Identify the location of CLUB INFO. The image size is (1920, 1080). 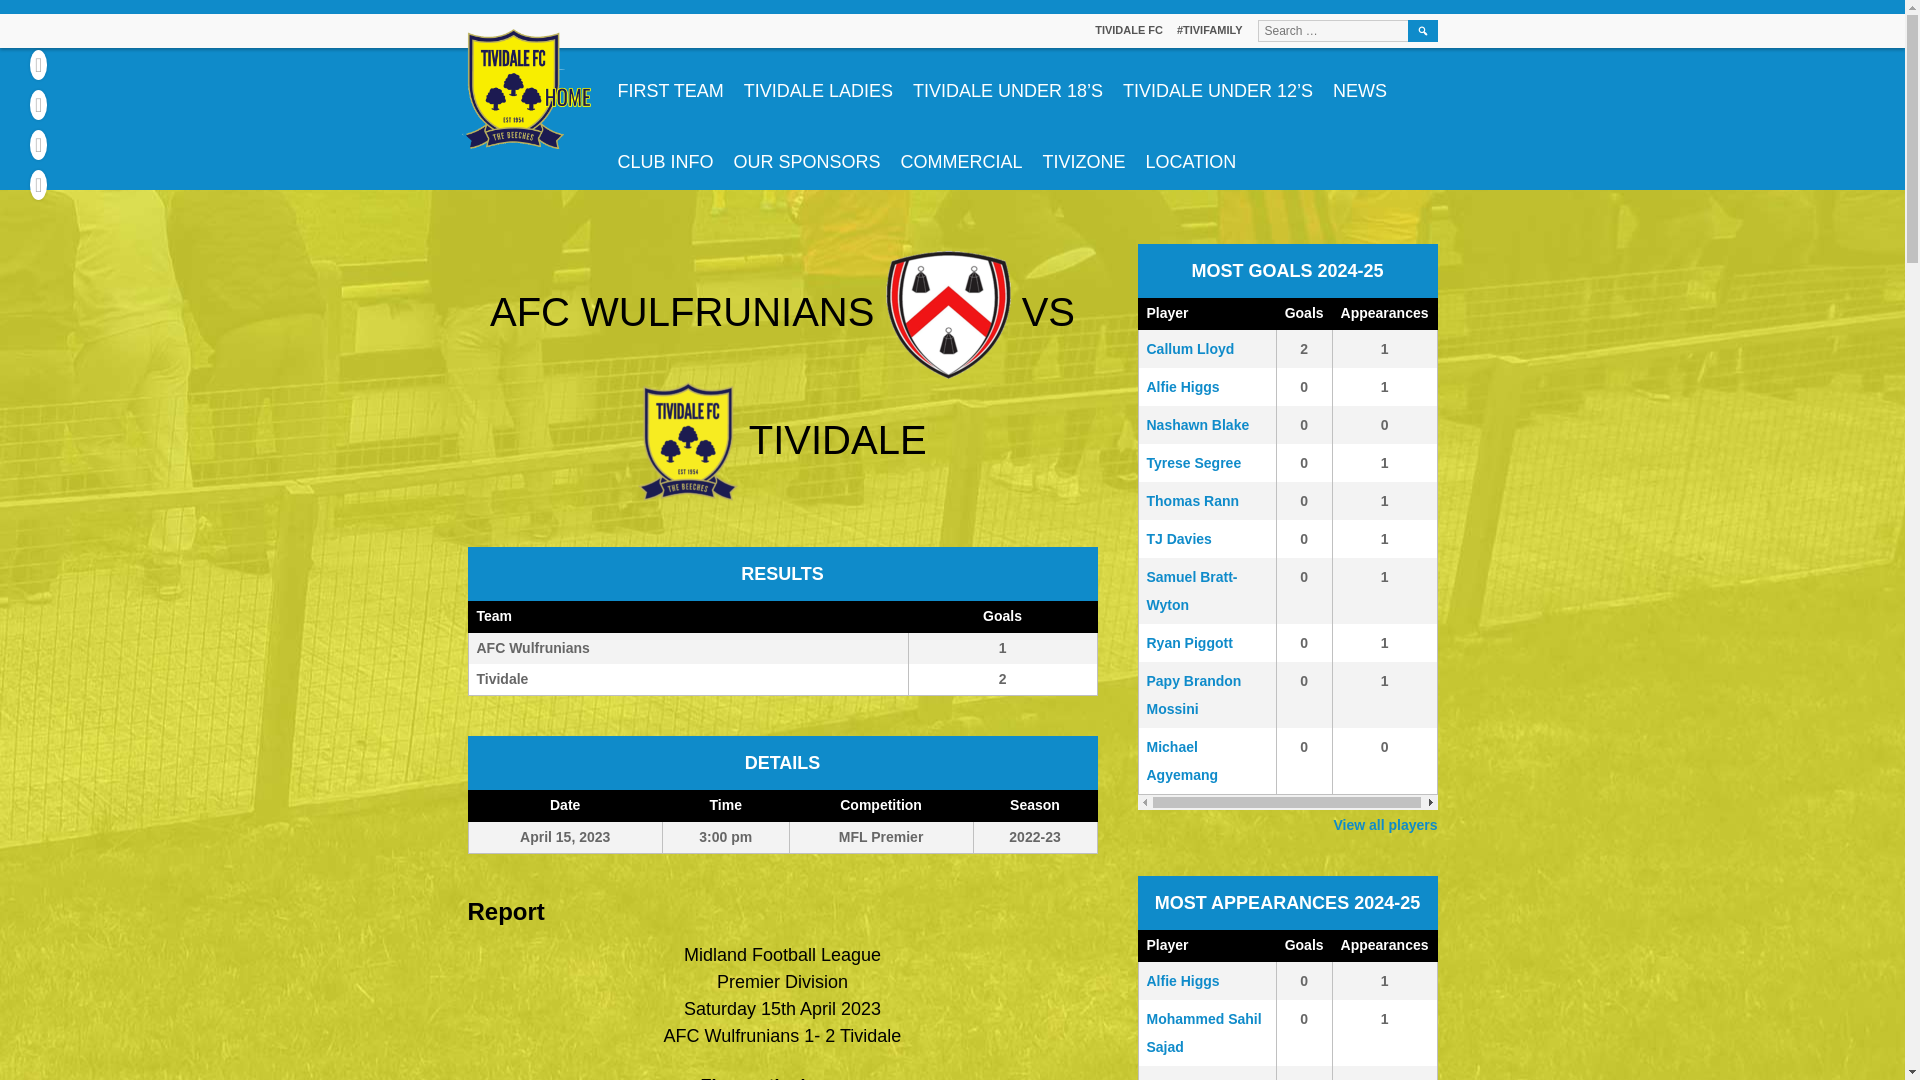
(1128, 29).